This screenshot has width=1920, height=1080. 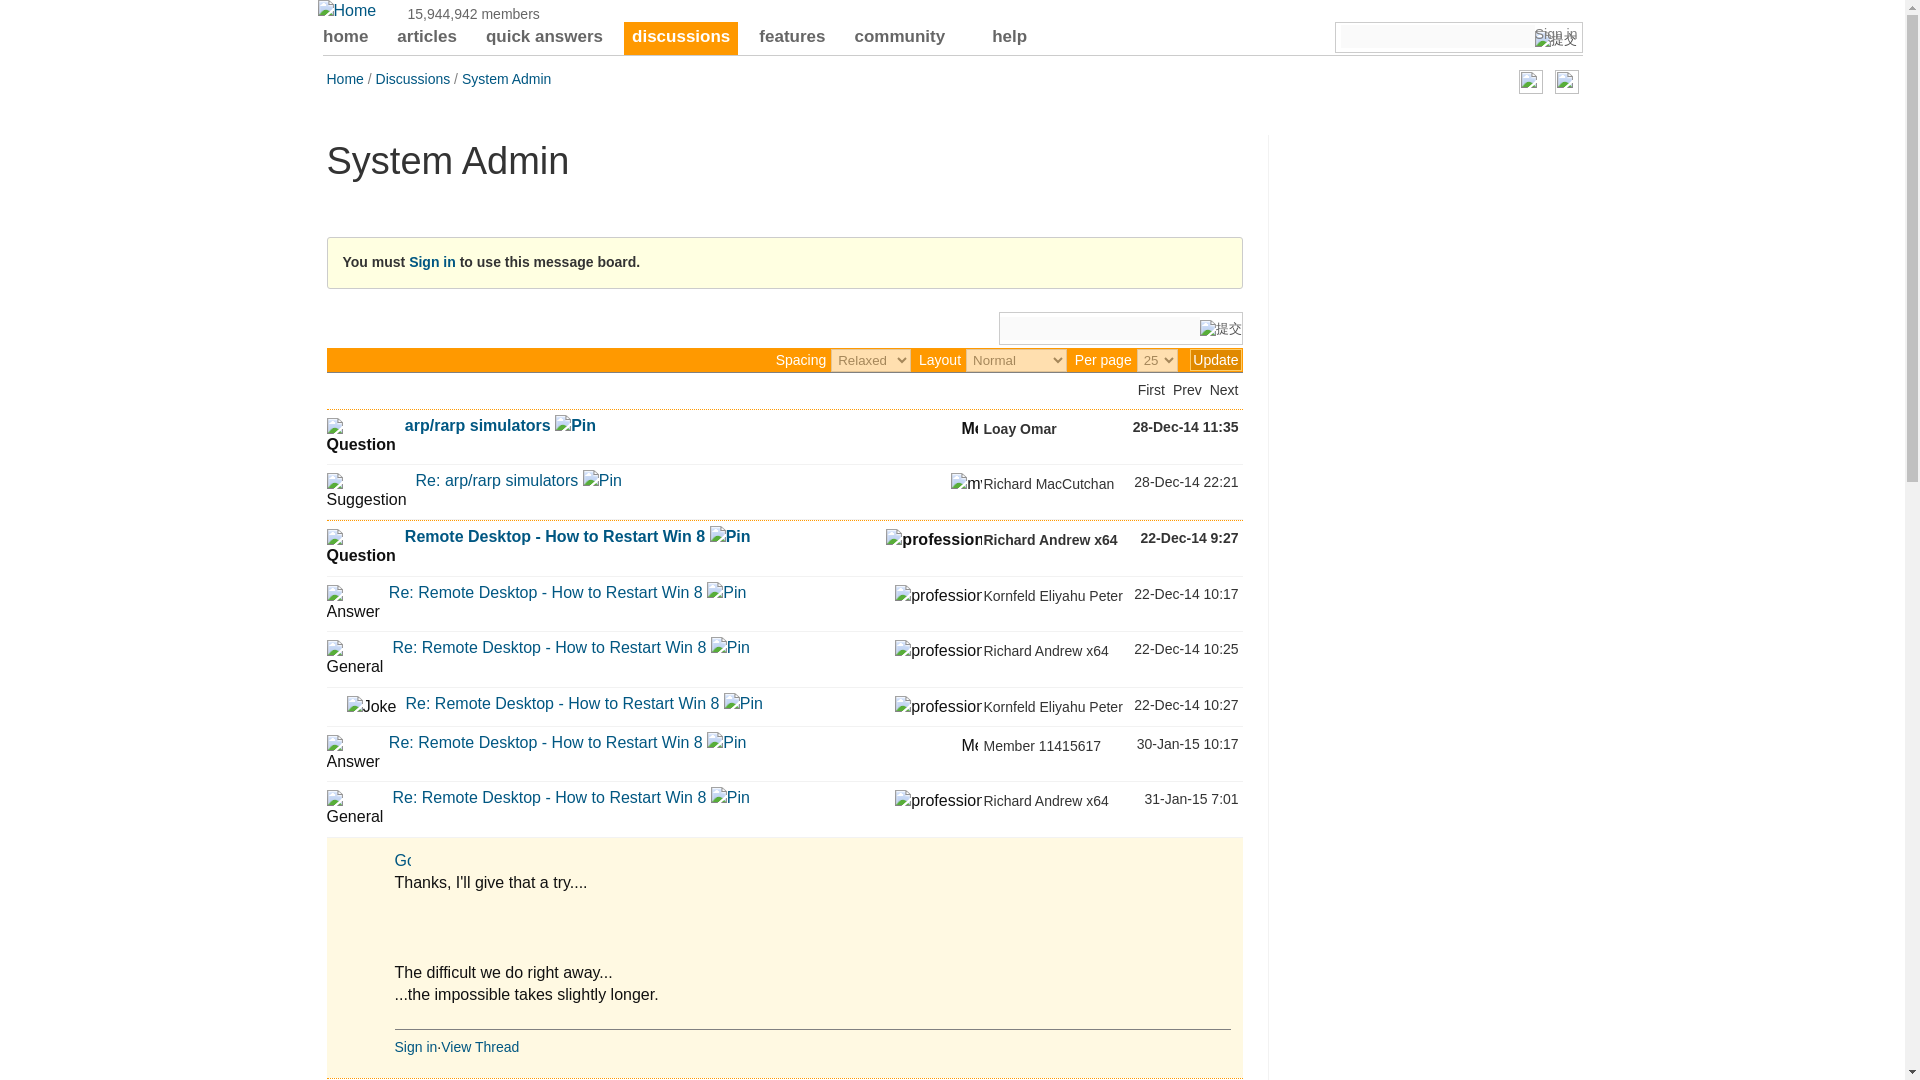 What do you see at coordinates (969, 426) in the screenshot?
I see `Member` at bounding box center [969, 426].